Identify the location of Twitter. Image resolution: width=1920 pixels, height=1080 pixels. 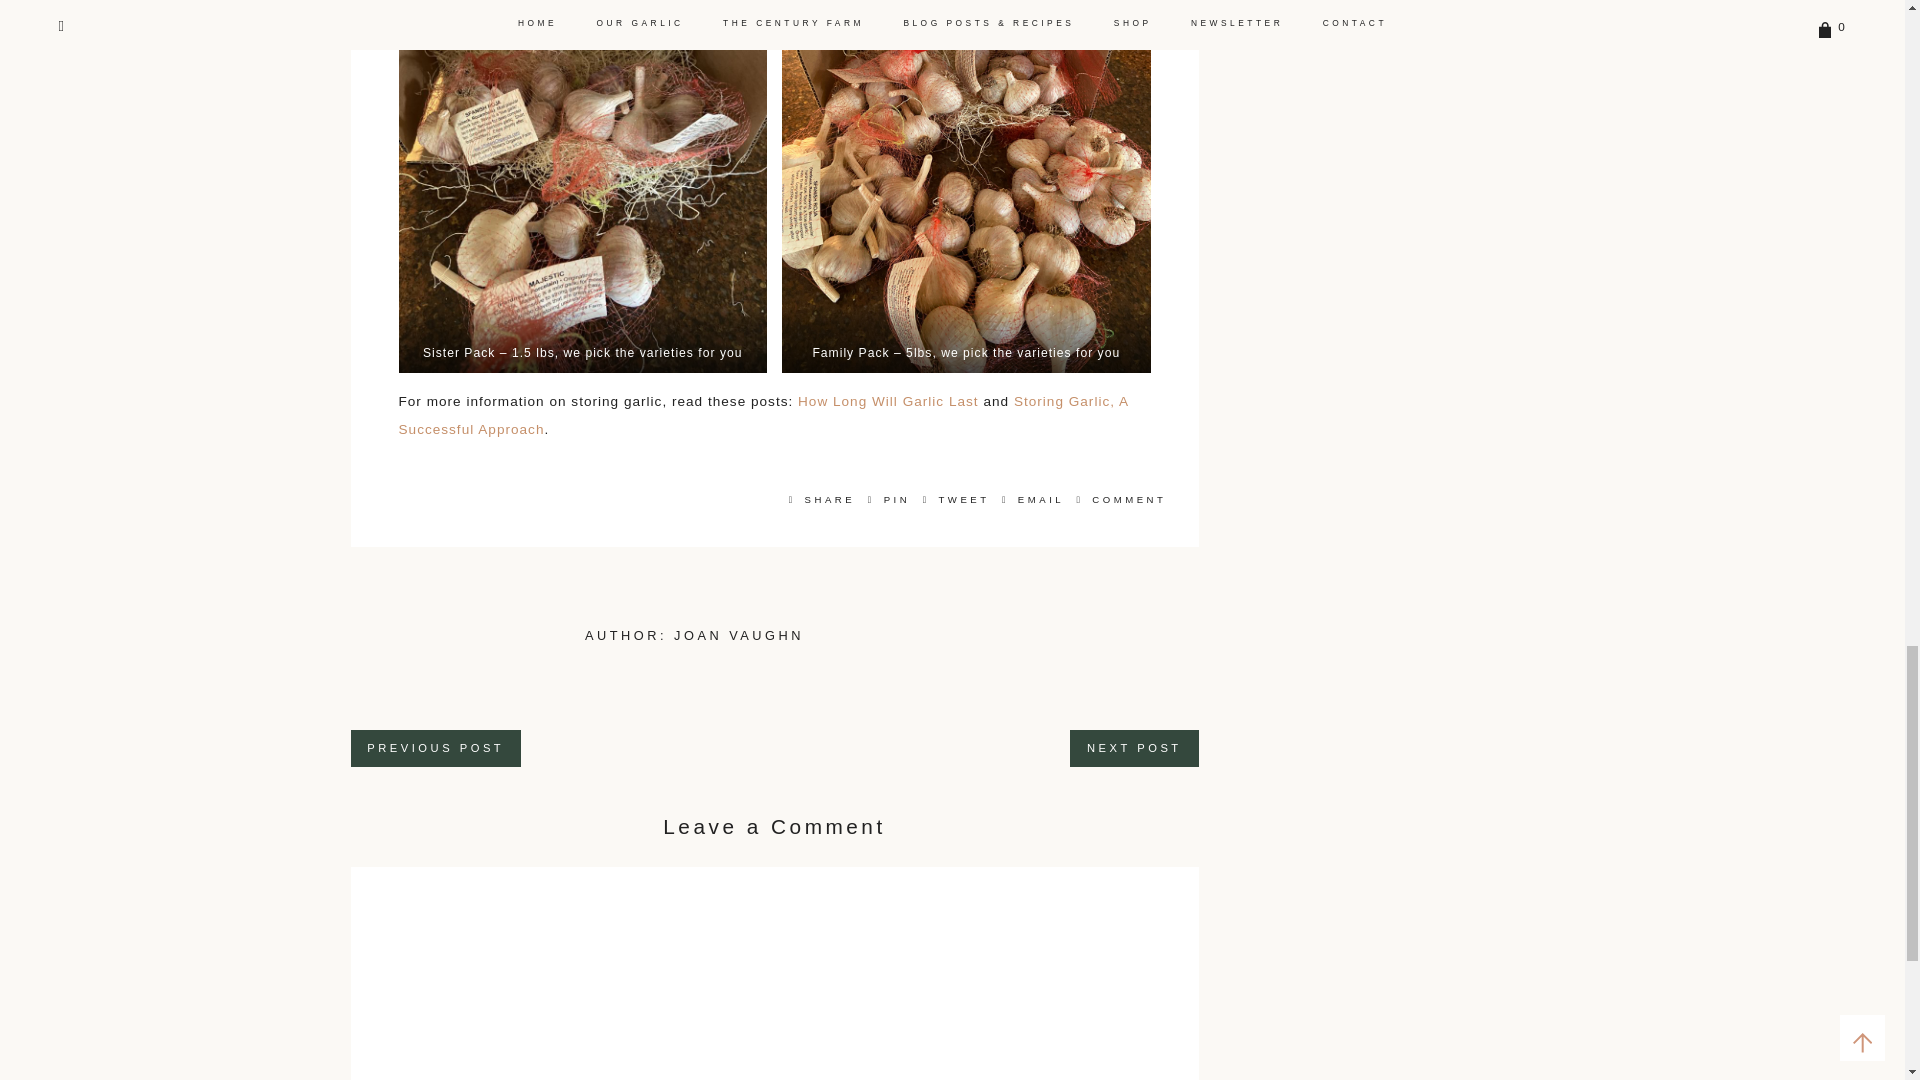
(956, 499).